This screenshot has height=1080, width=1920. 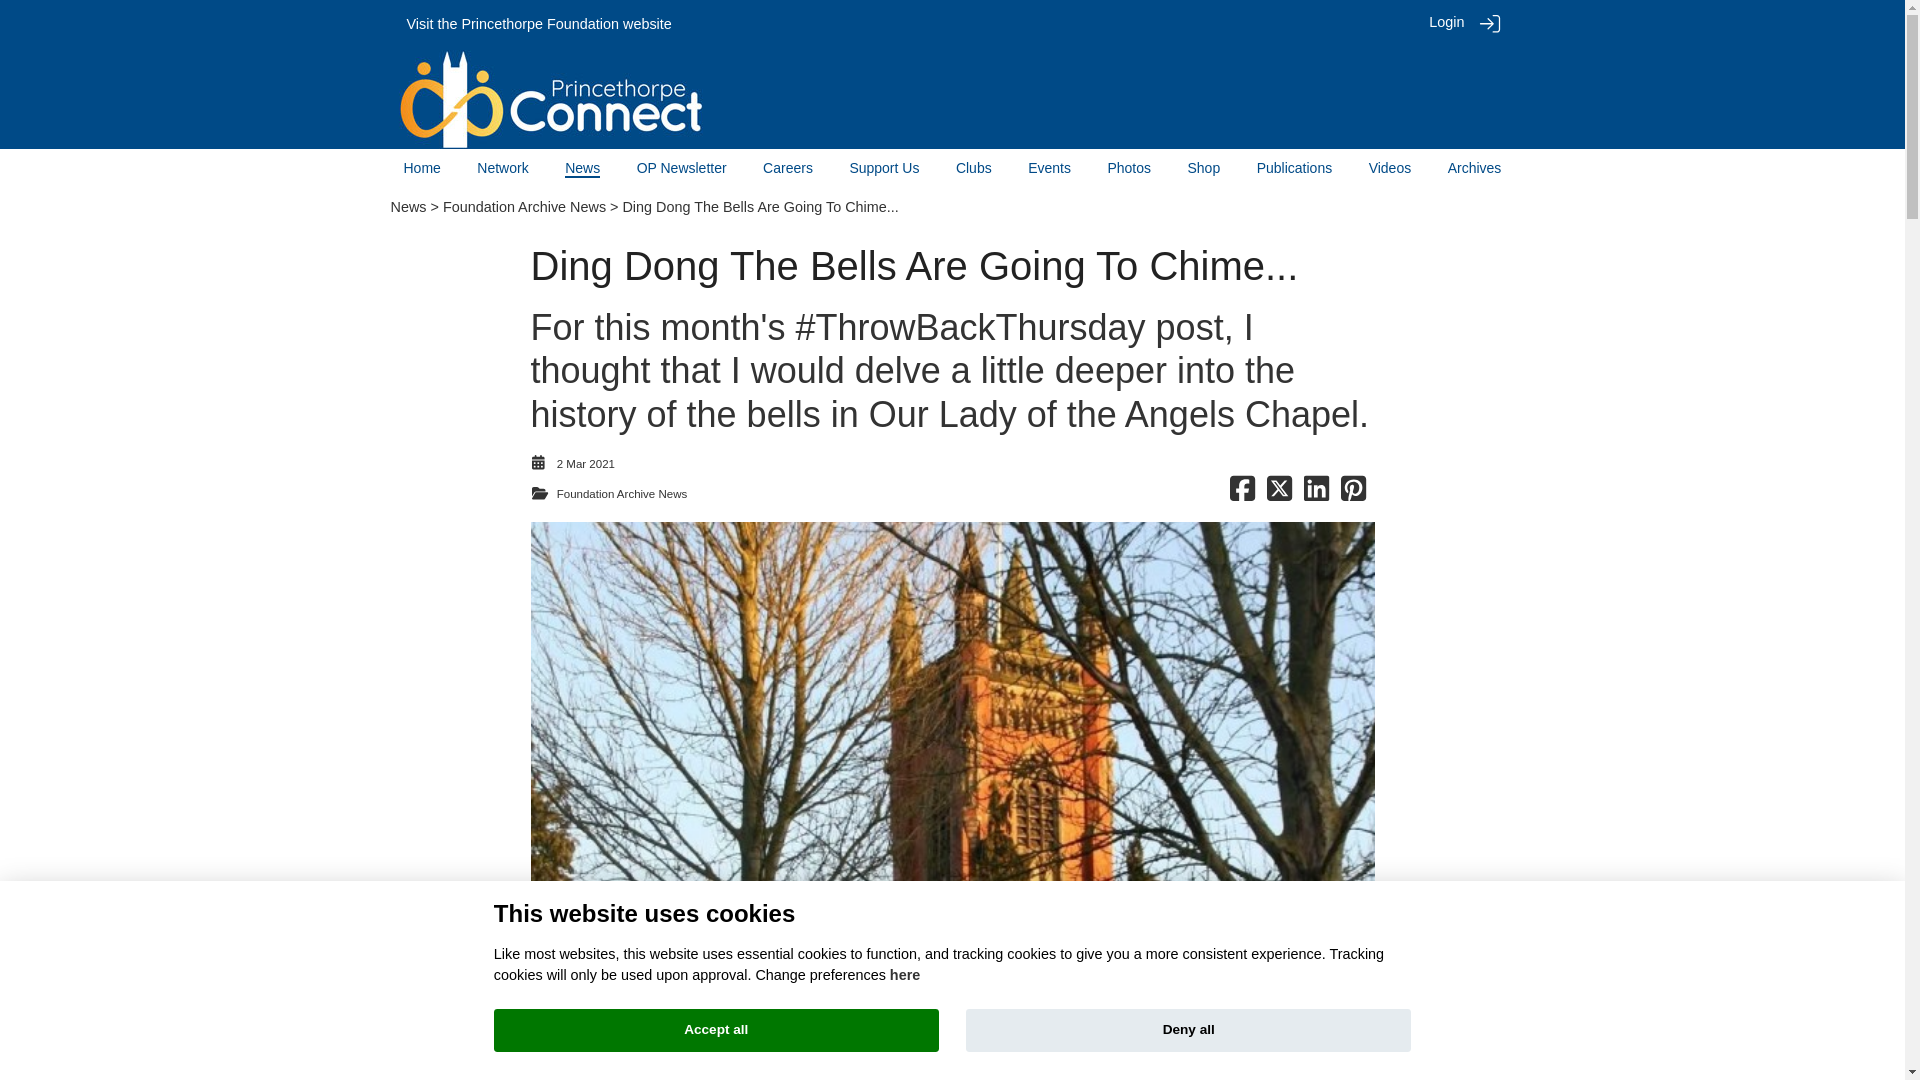 I want to click on Clubs, so click(x=974, y=168).